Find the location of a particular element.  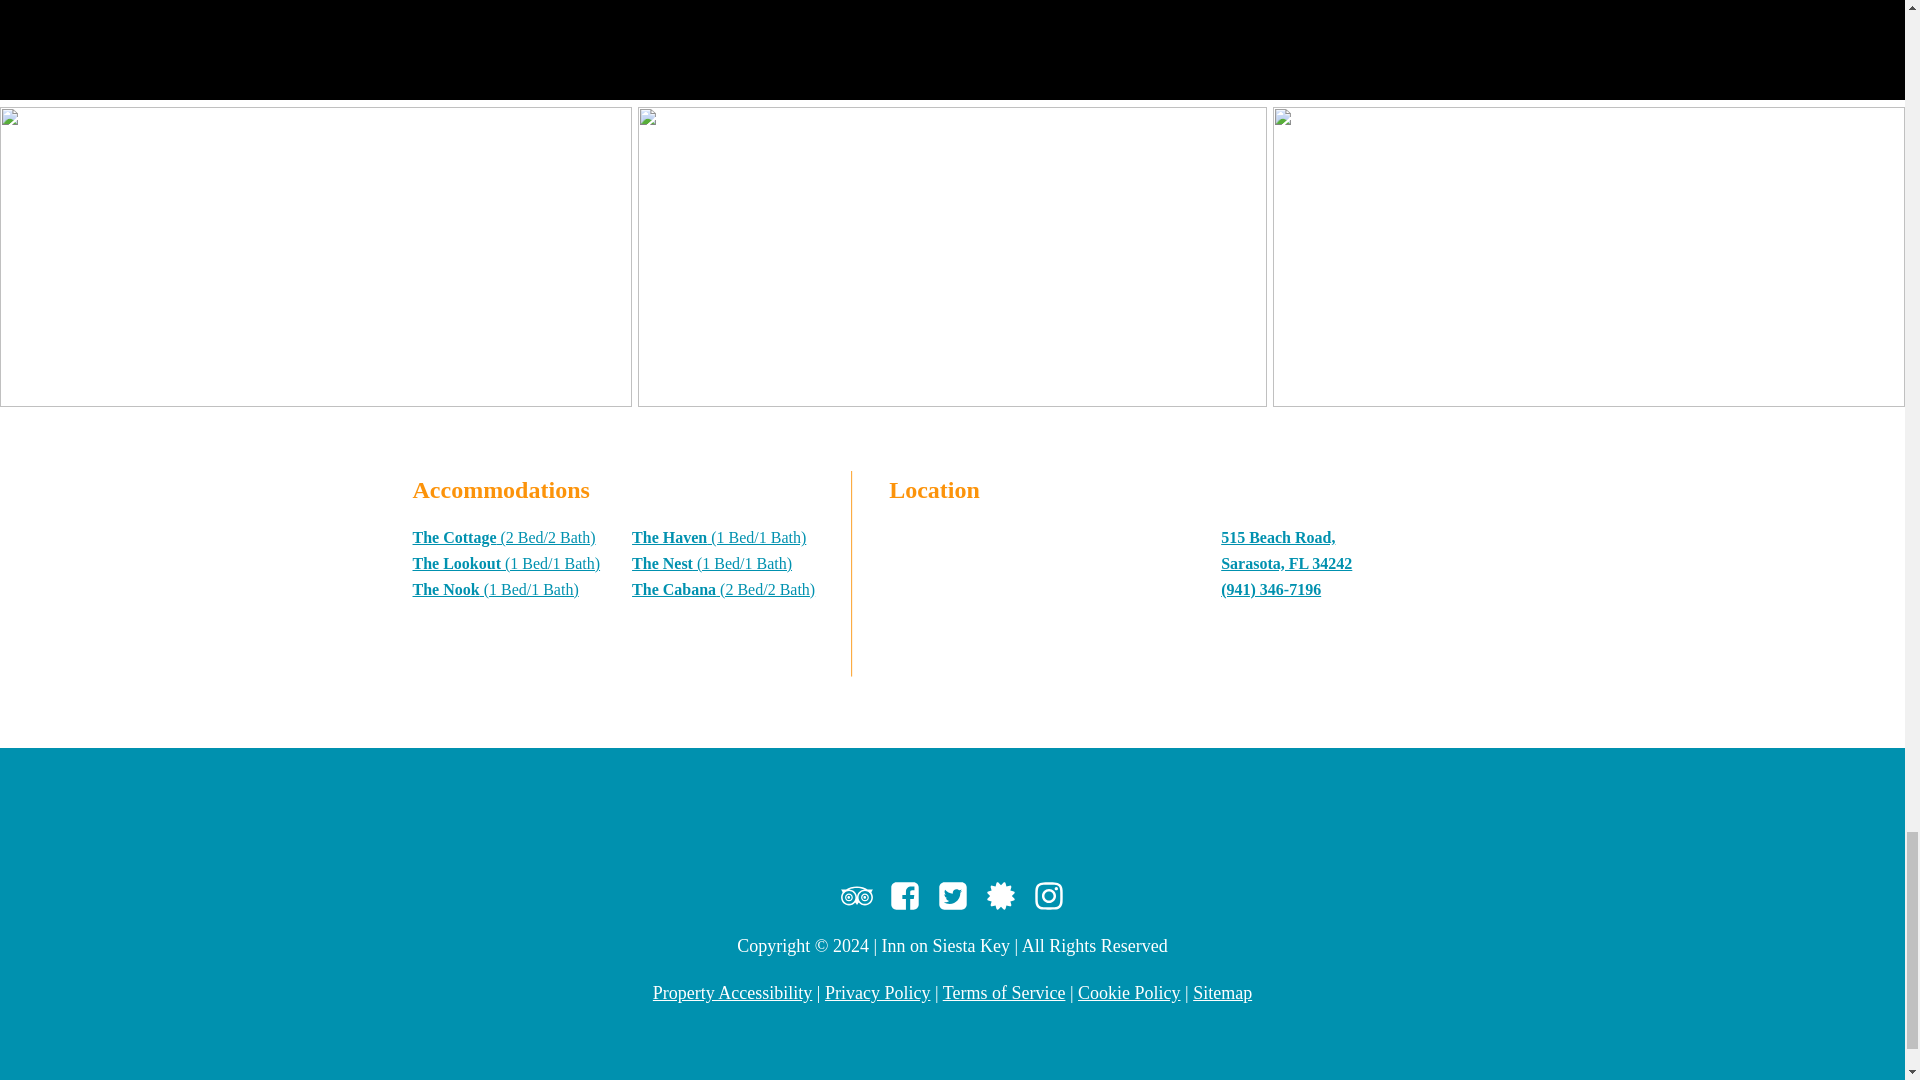

Link to Our Facebook Page is located at coordinates (903, 894).